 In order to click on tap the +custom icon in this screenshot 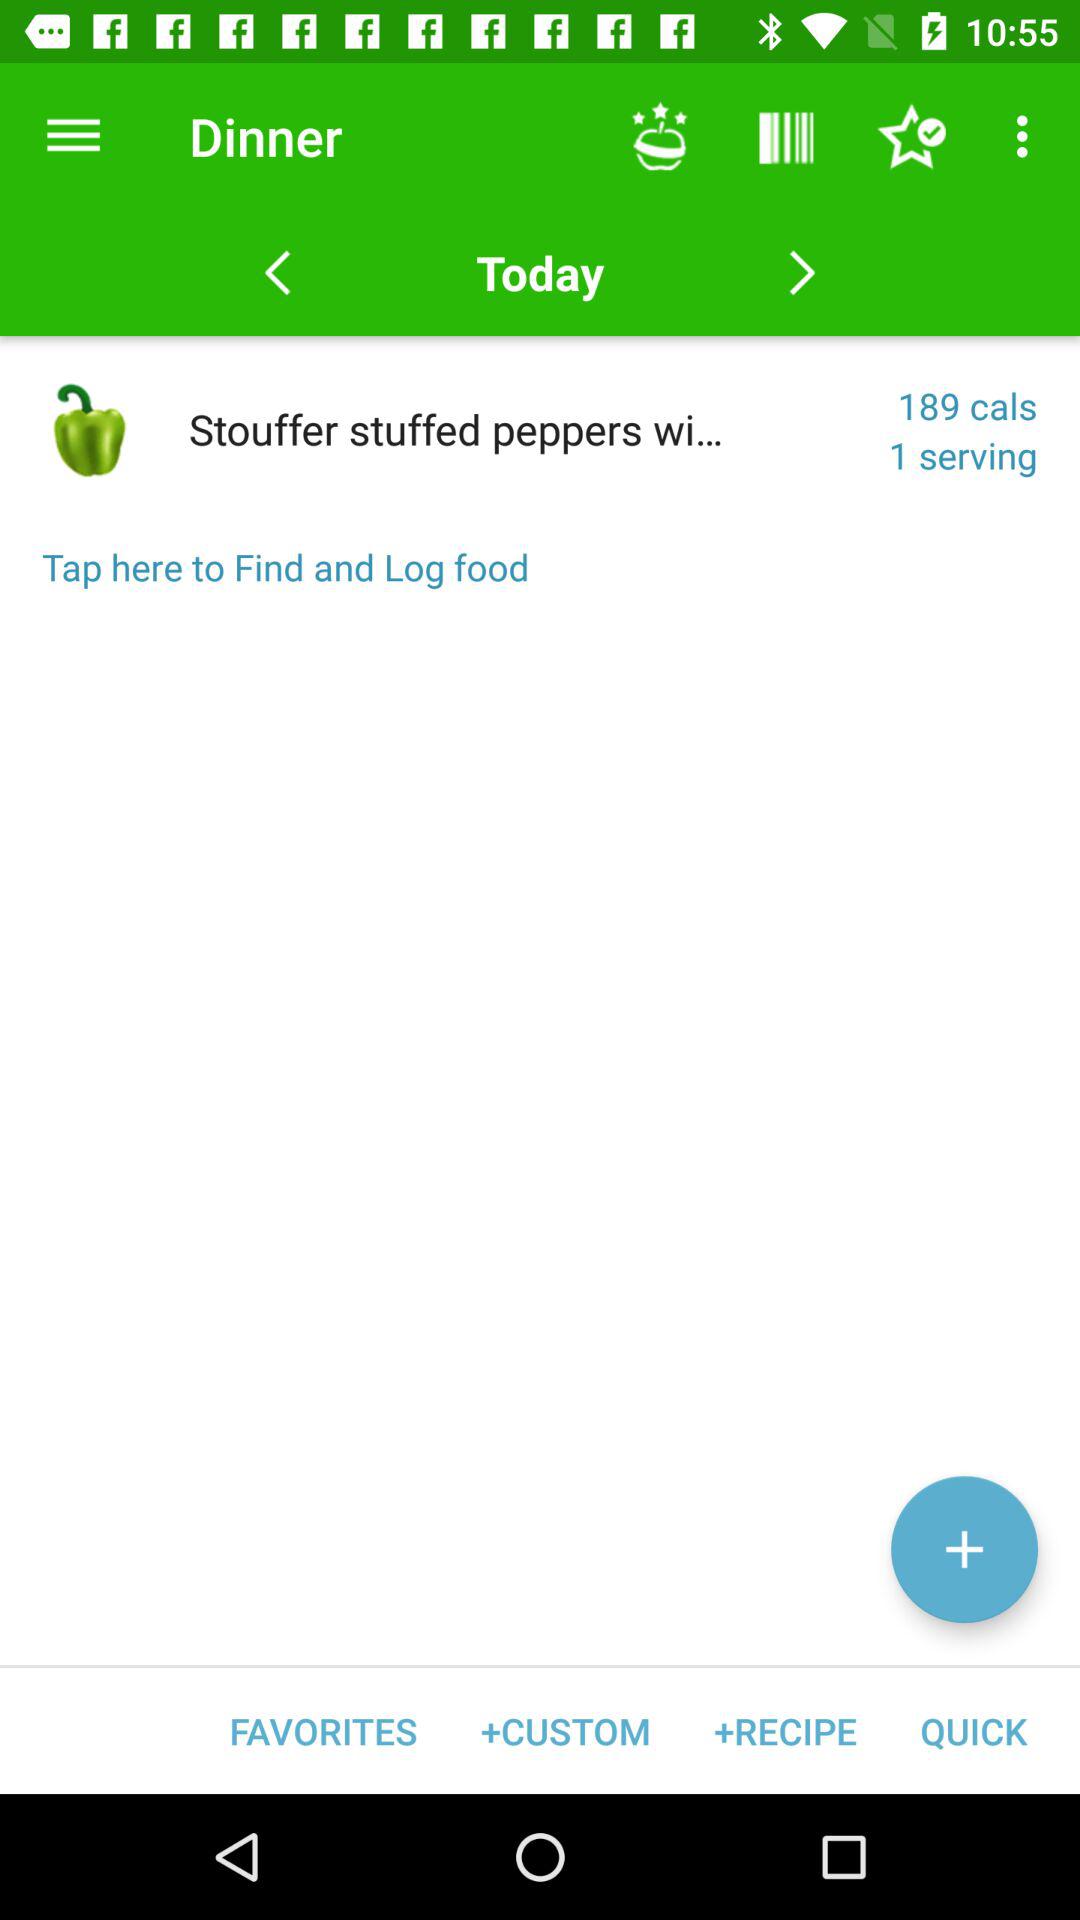, I will do `click(566, 1730)`.